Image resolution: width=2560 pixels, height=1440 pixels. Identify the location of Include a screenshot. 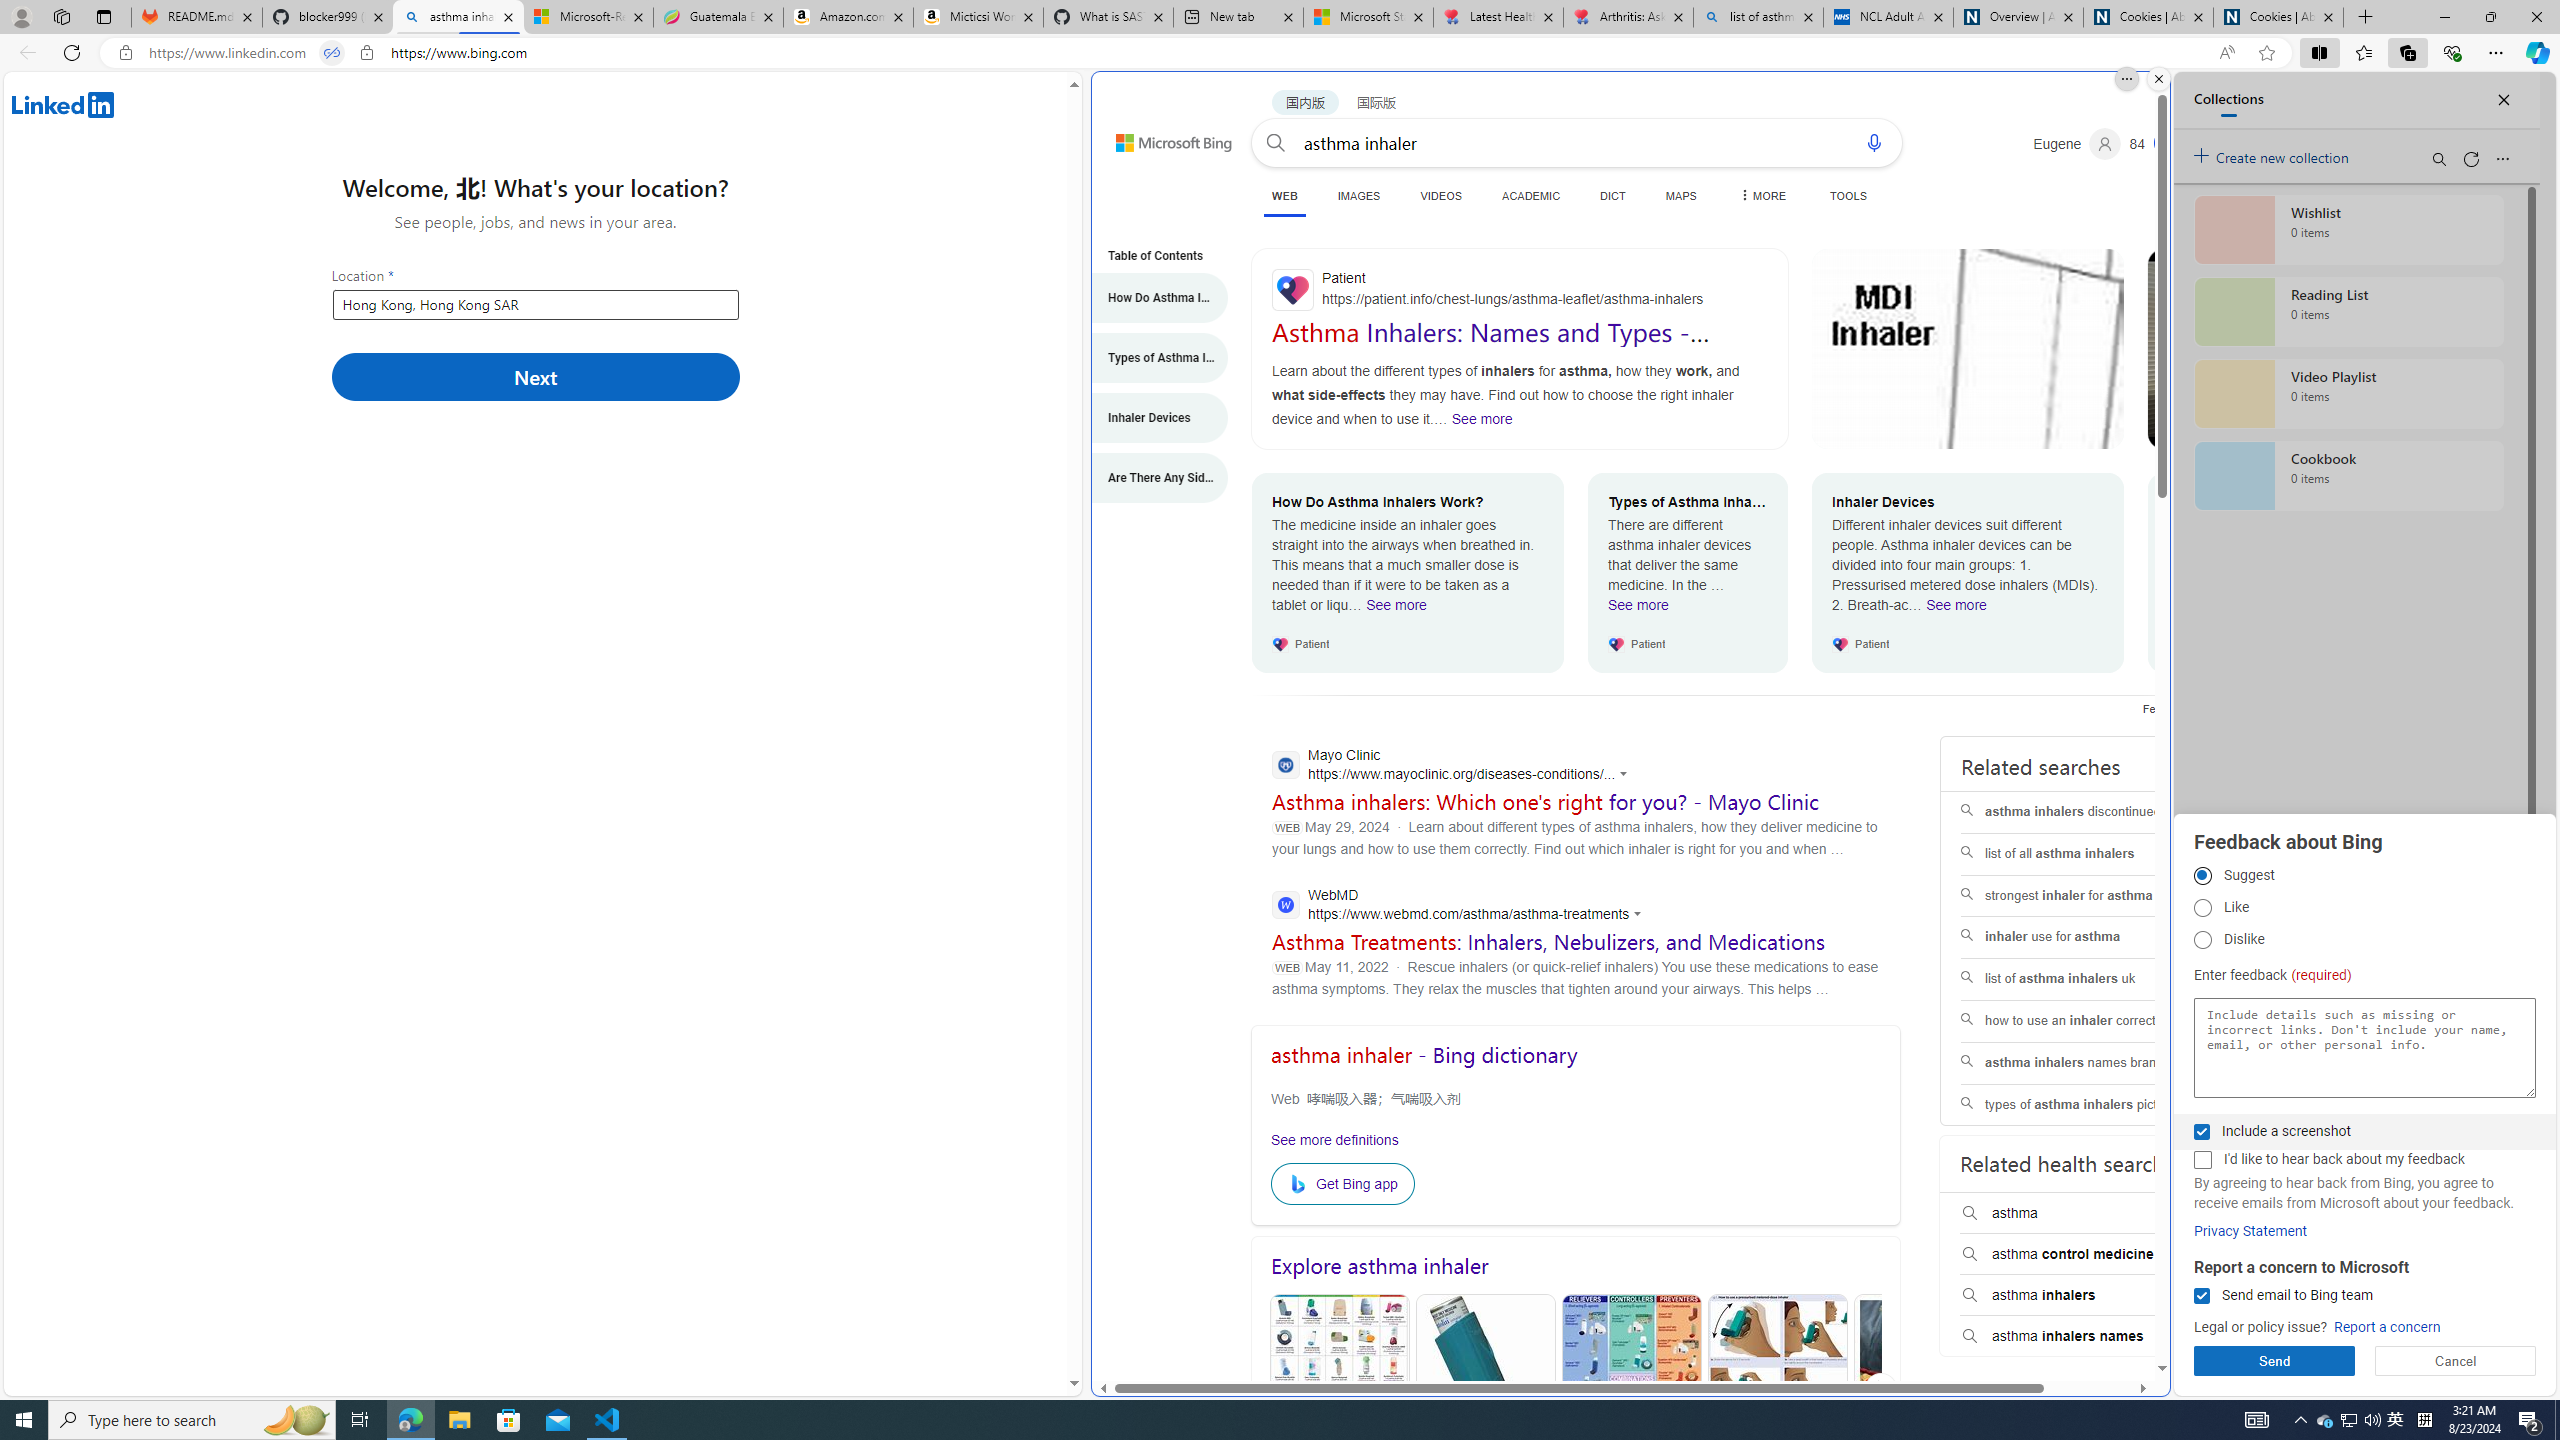
(2201, 1132).